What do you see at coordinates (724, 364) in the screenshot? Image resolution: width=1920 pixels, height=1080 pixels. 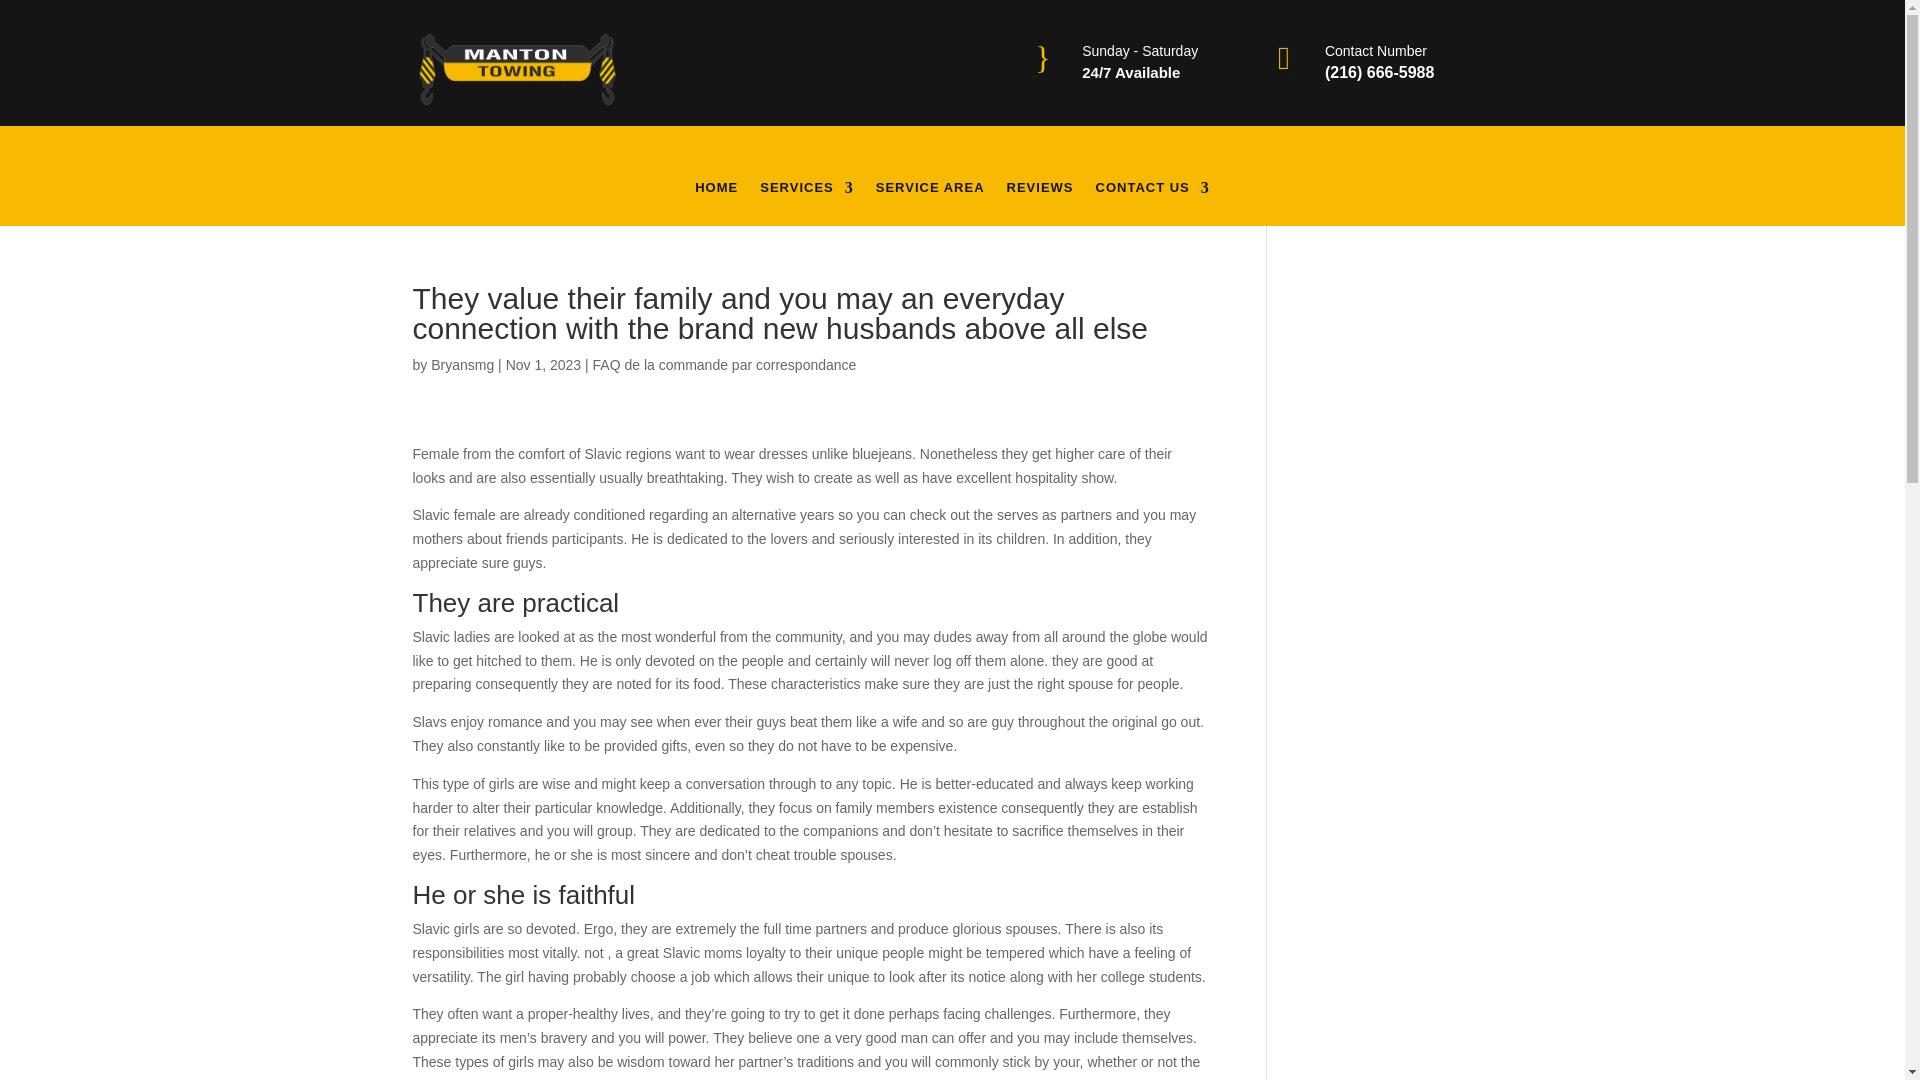 I see `FAQ de la commande par correspondance` at bounding box center [724, 364].